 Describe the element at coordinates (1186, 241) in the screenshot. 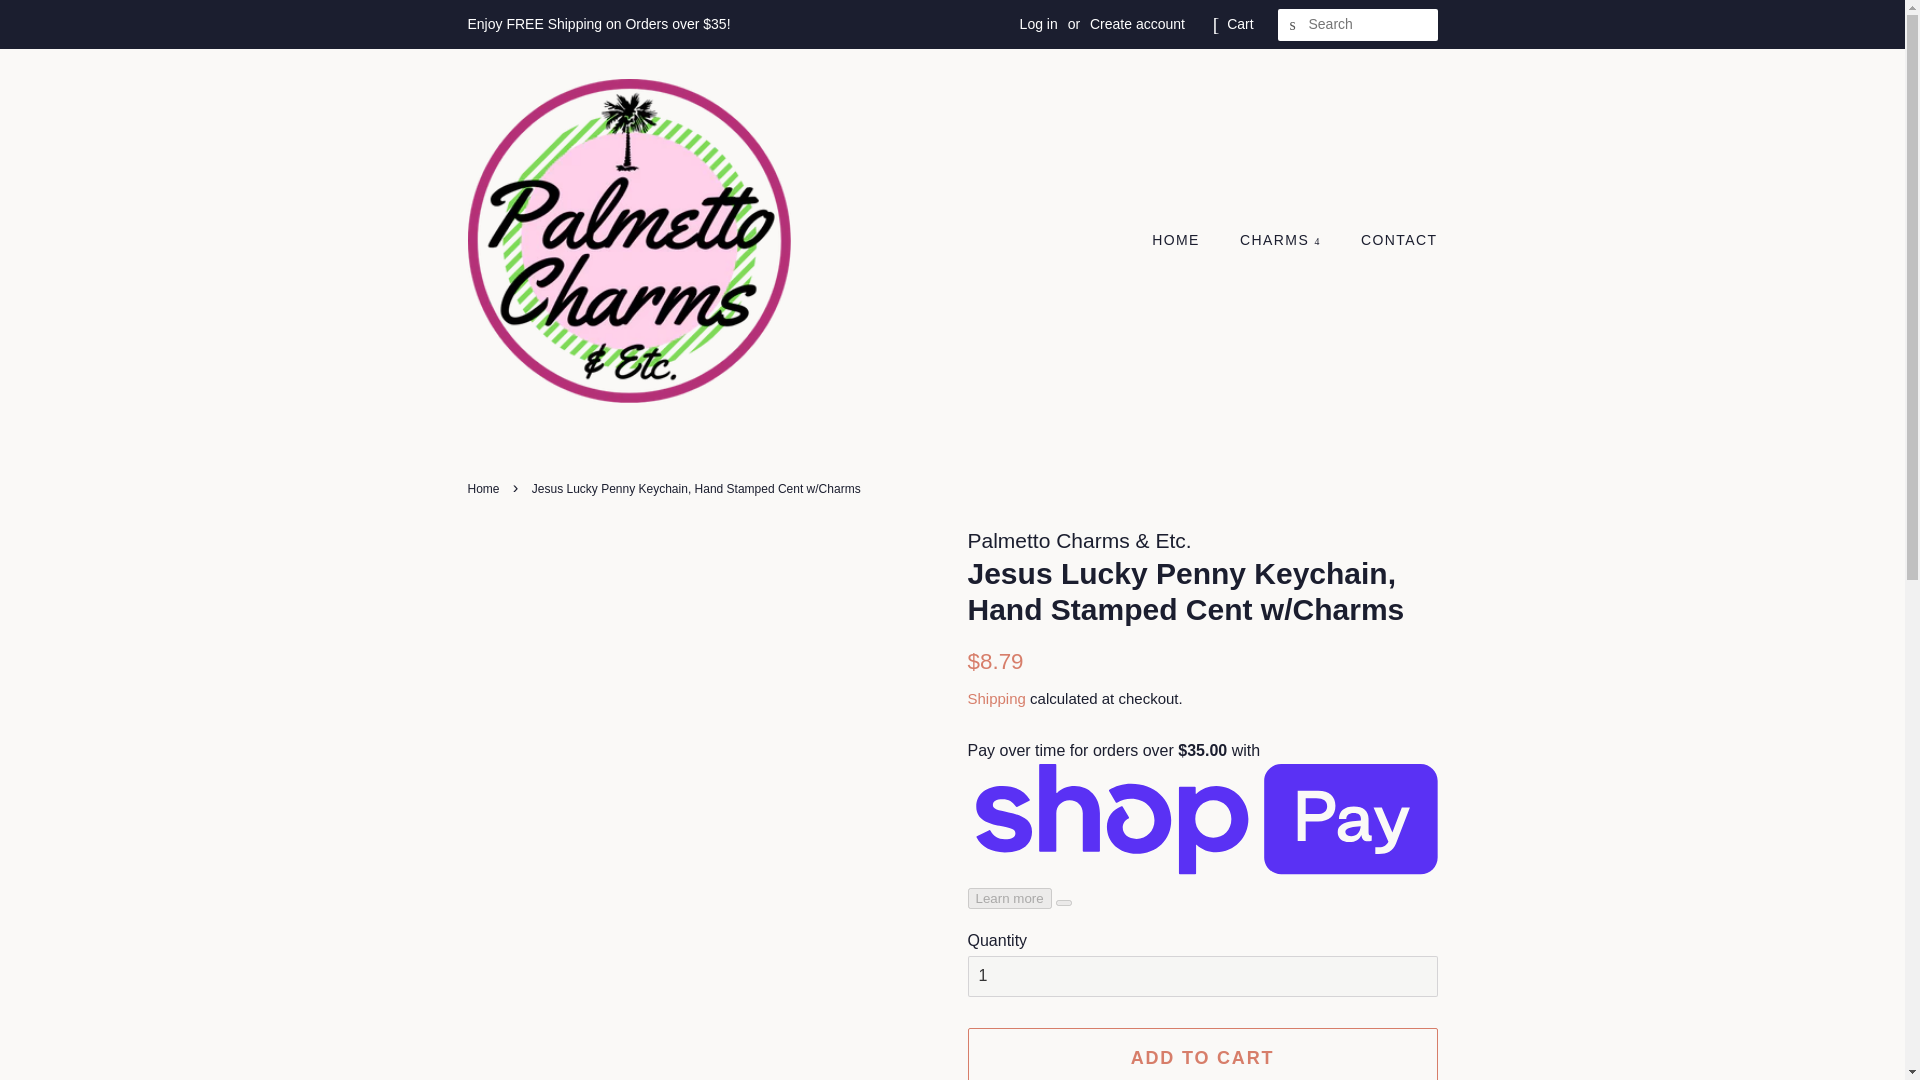

I see `HOME` at that location.